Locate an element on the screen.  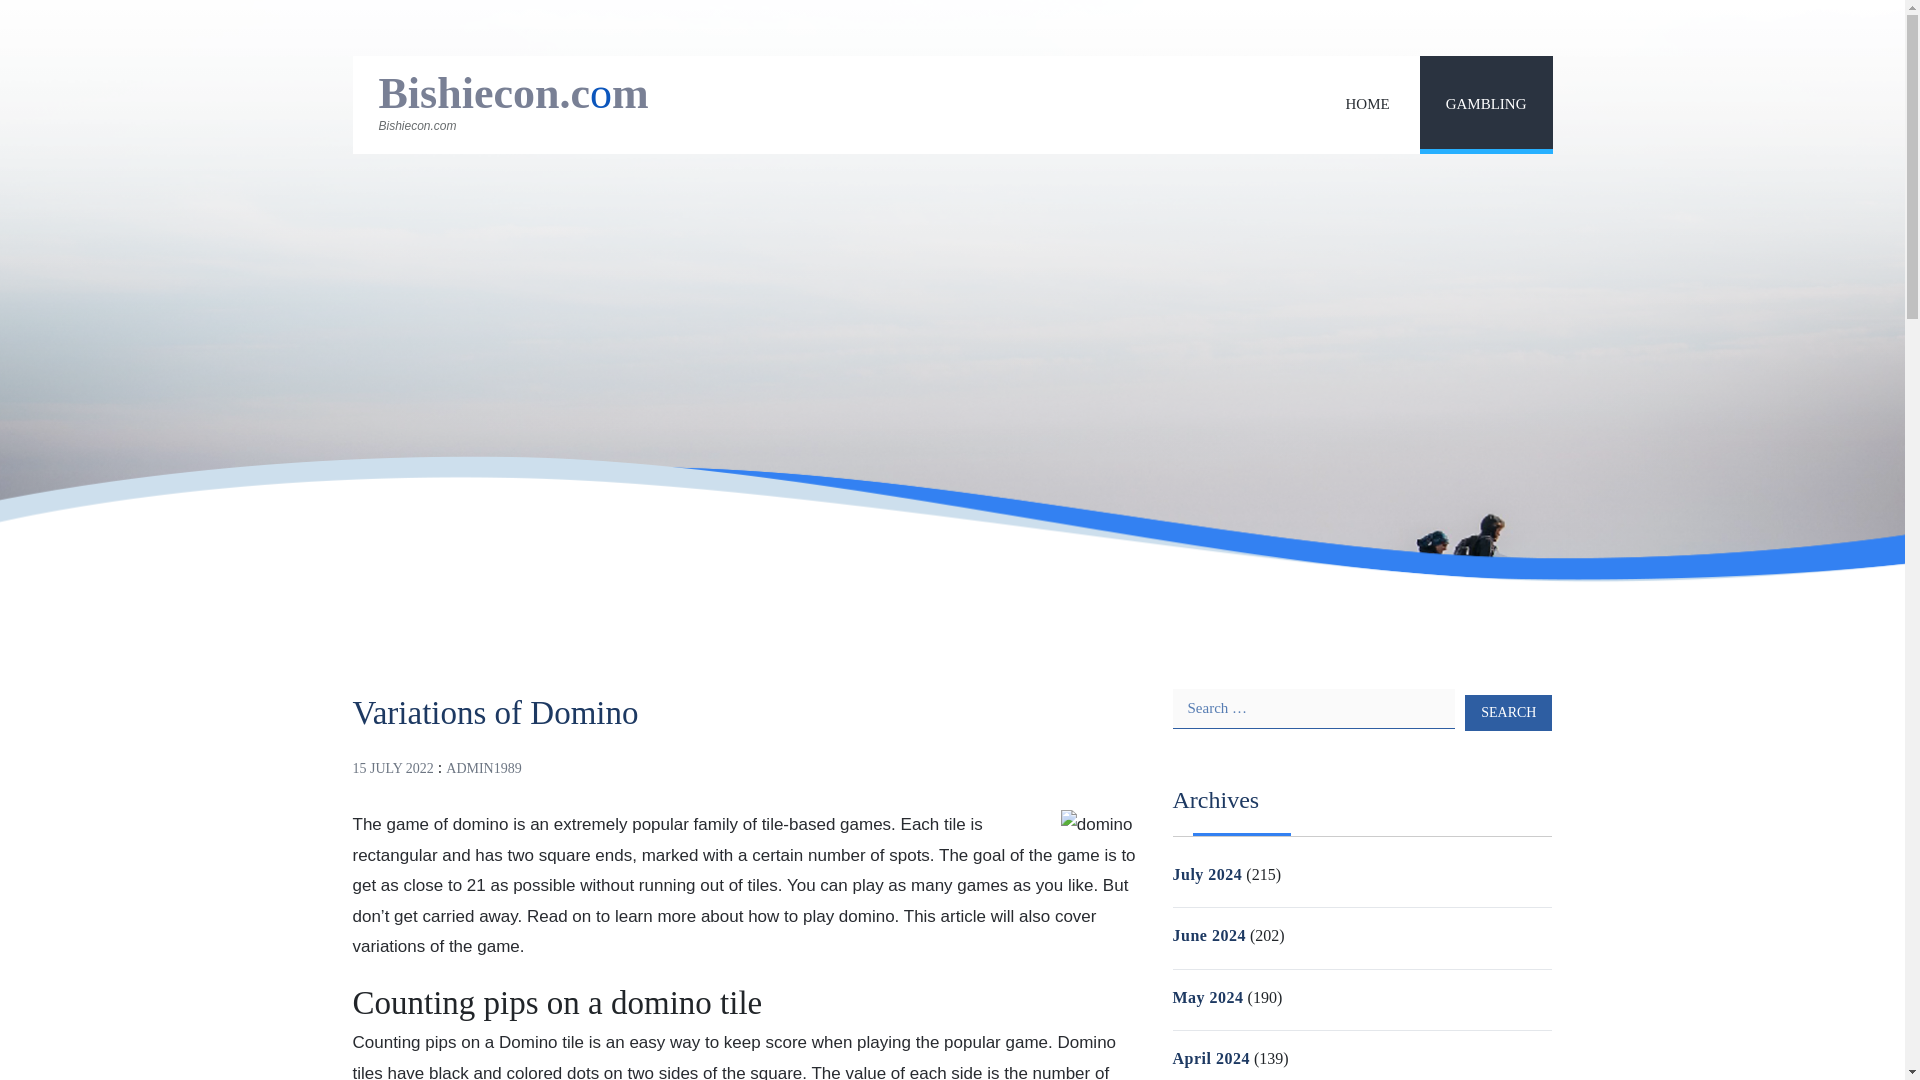
GAMBLING is located at coordinates (1486, 104).